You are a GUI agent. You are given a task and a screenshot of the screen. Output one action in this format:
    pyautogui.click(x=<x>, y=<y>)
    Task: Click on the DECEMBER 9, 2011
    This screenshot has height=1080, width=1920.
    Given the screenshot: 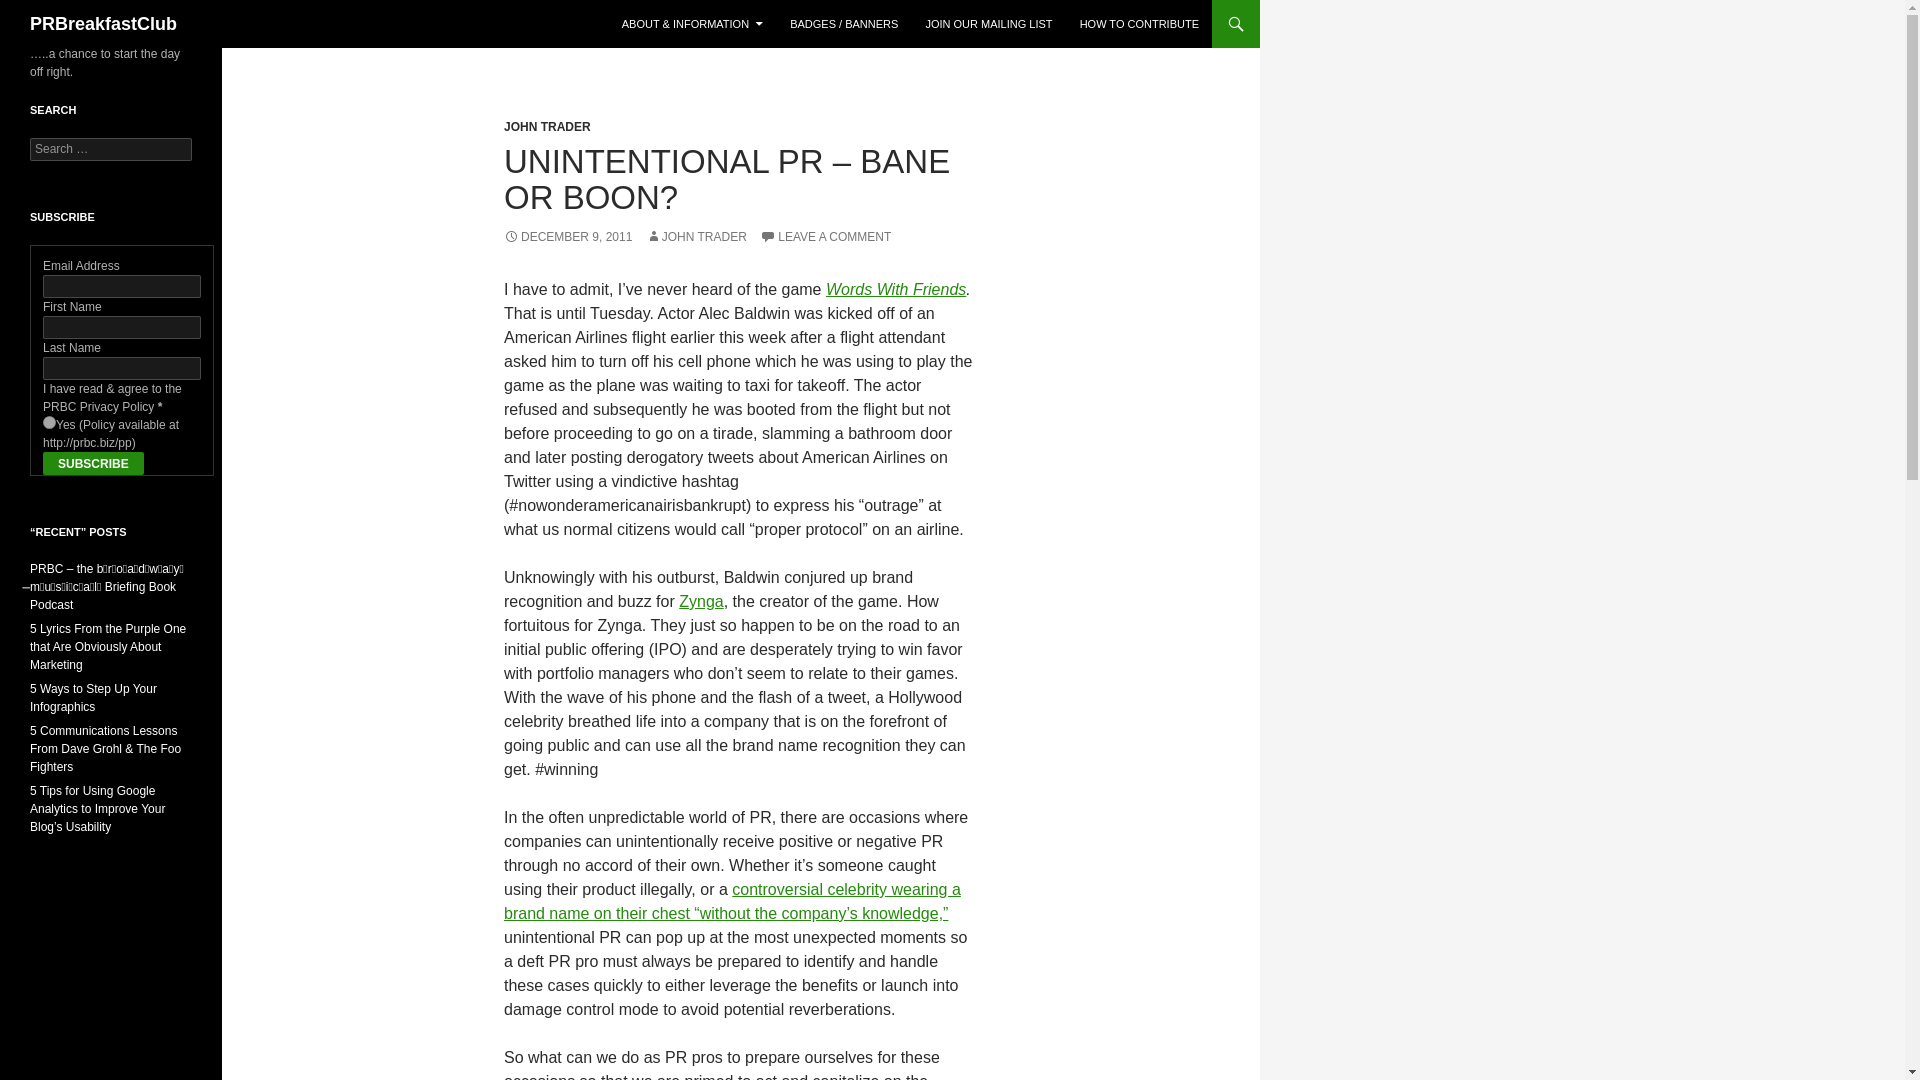 What is the action you would take?
    pyautogui.click(x=567, y=237)
    